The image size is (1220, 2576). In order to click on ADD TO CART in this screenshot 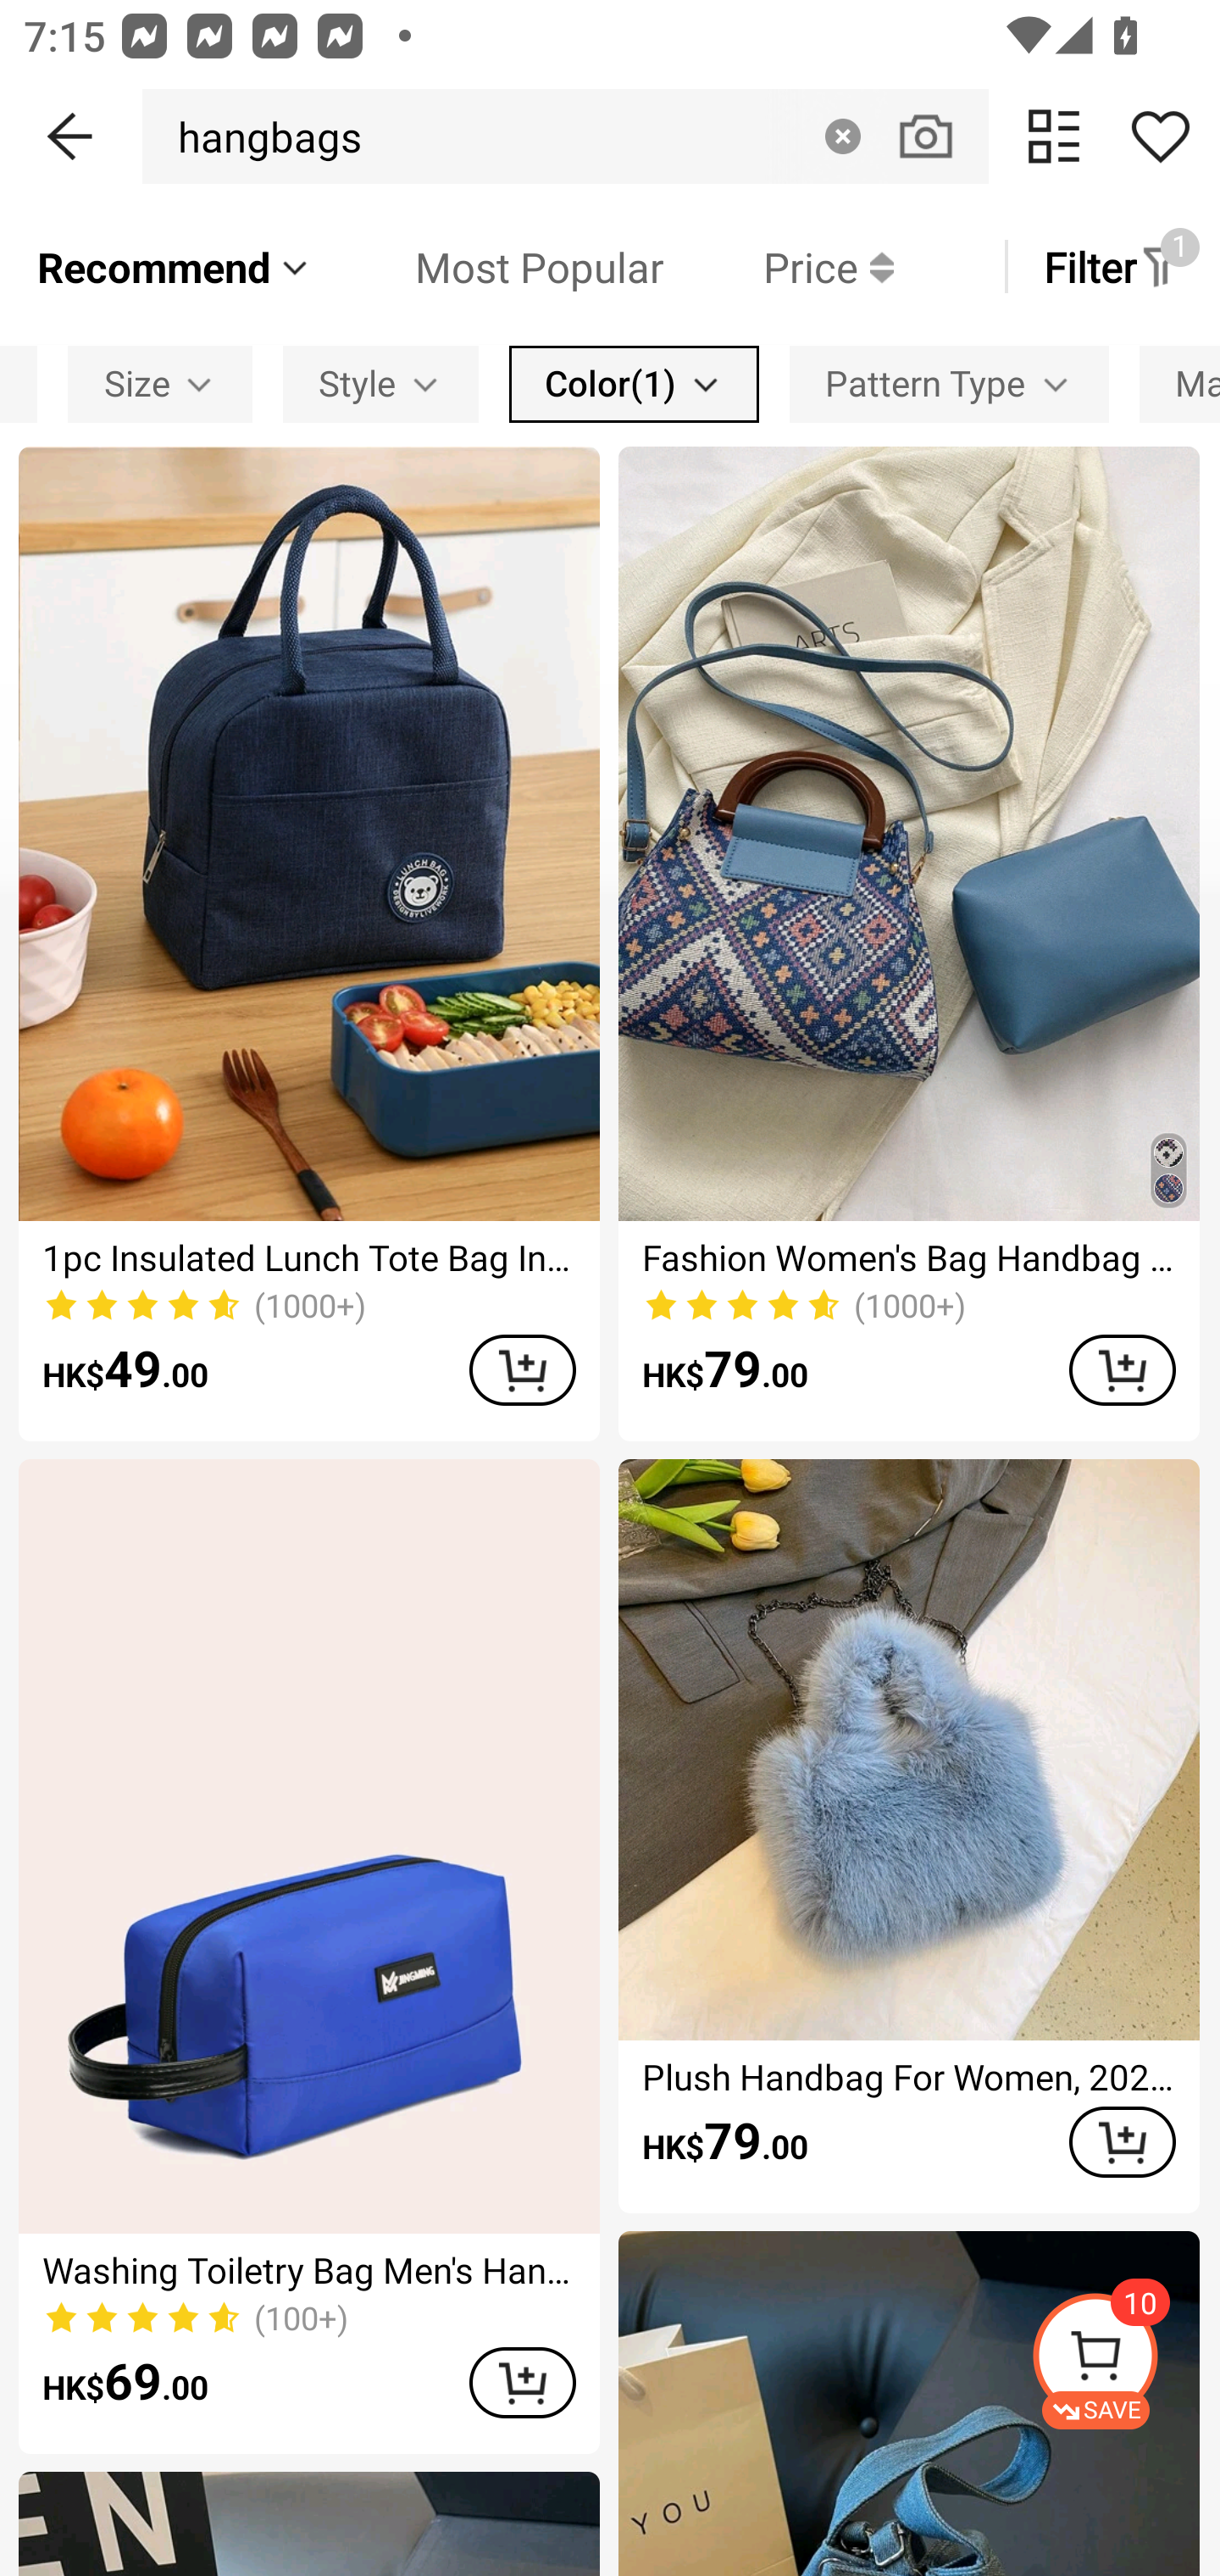, I will do `click(1122, 2141)`.